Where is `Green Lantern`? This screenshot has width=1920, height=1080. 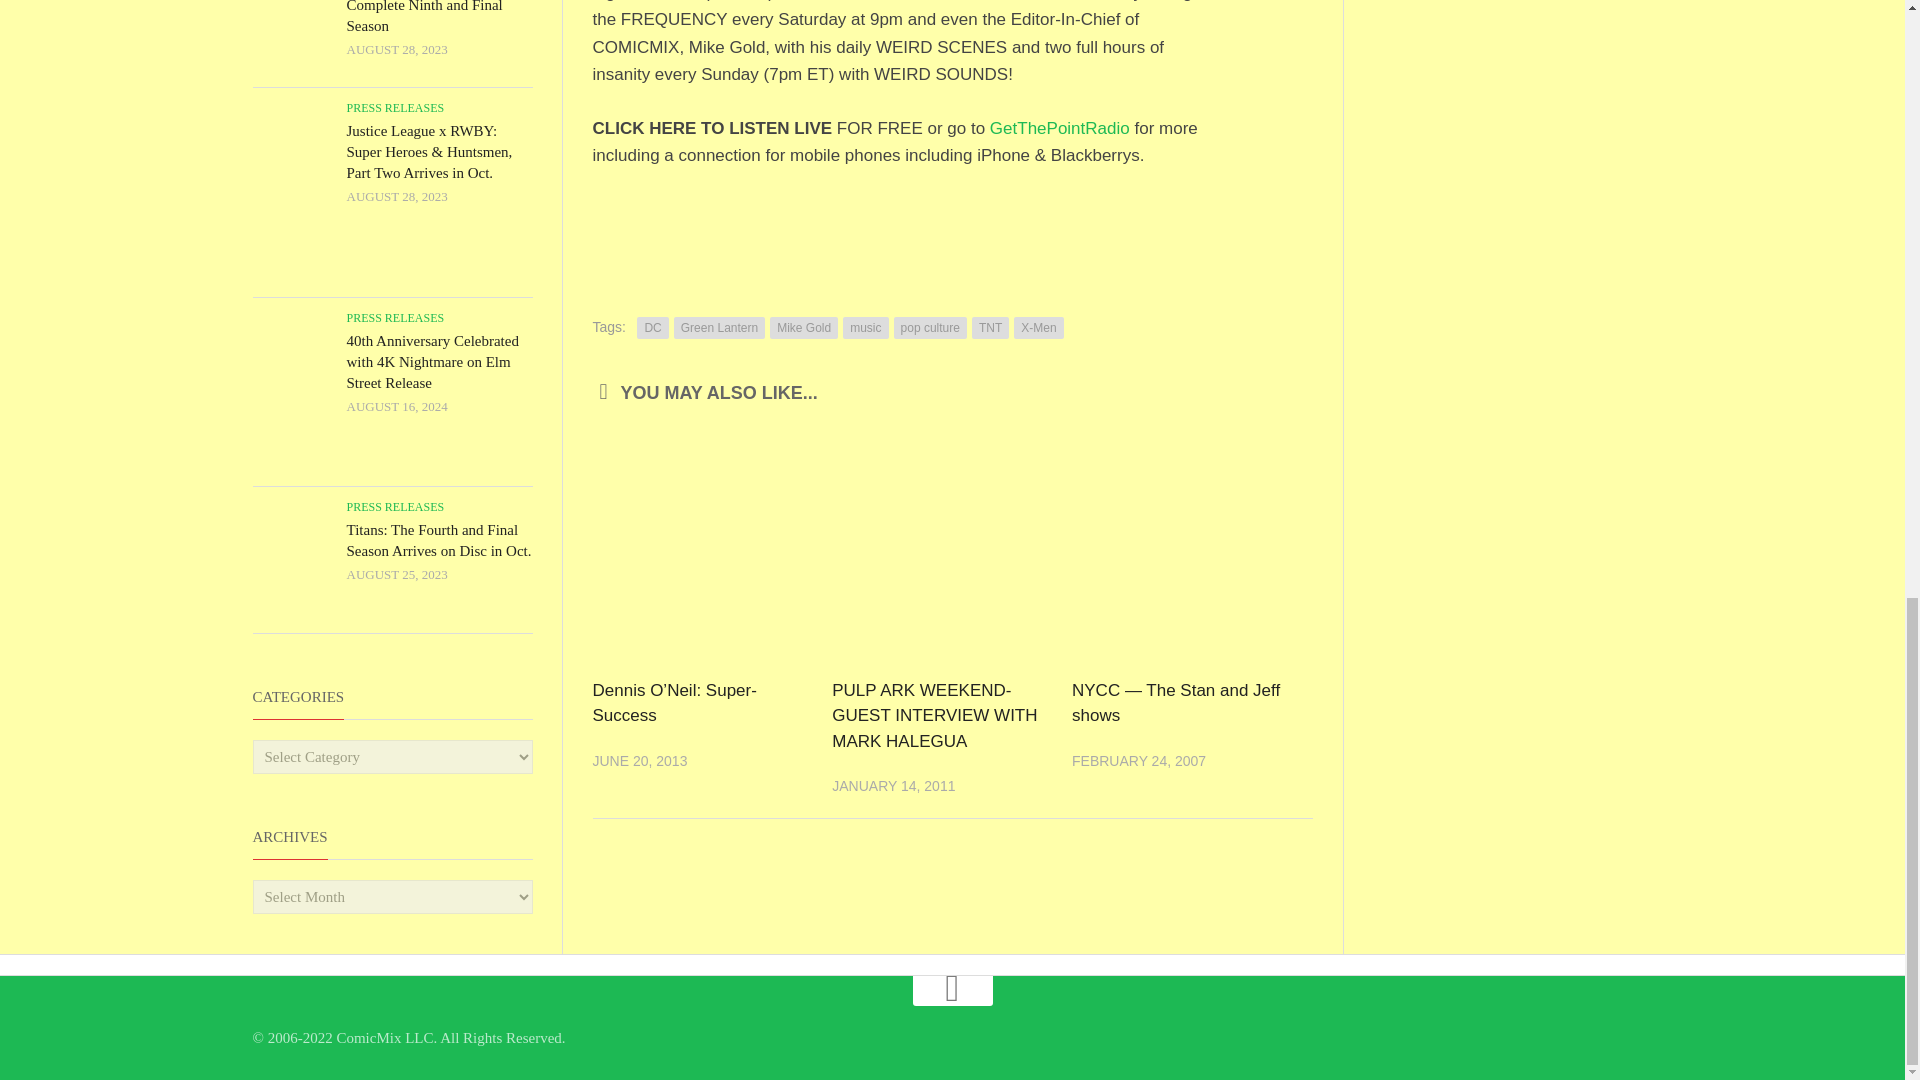 Green Lantern is located at coordinates (718, 328).